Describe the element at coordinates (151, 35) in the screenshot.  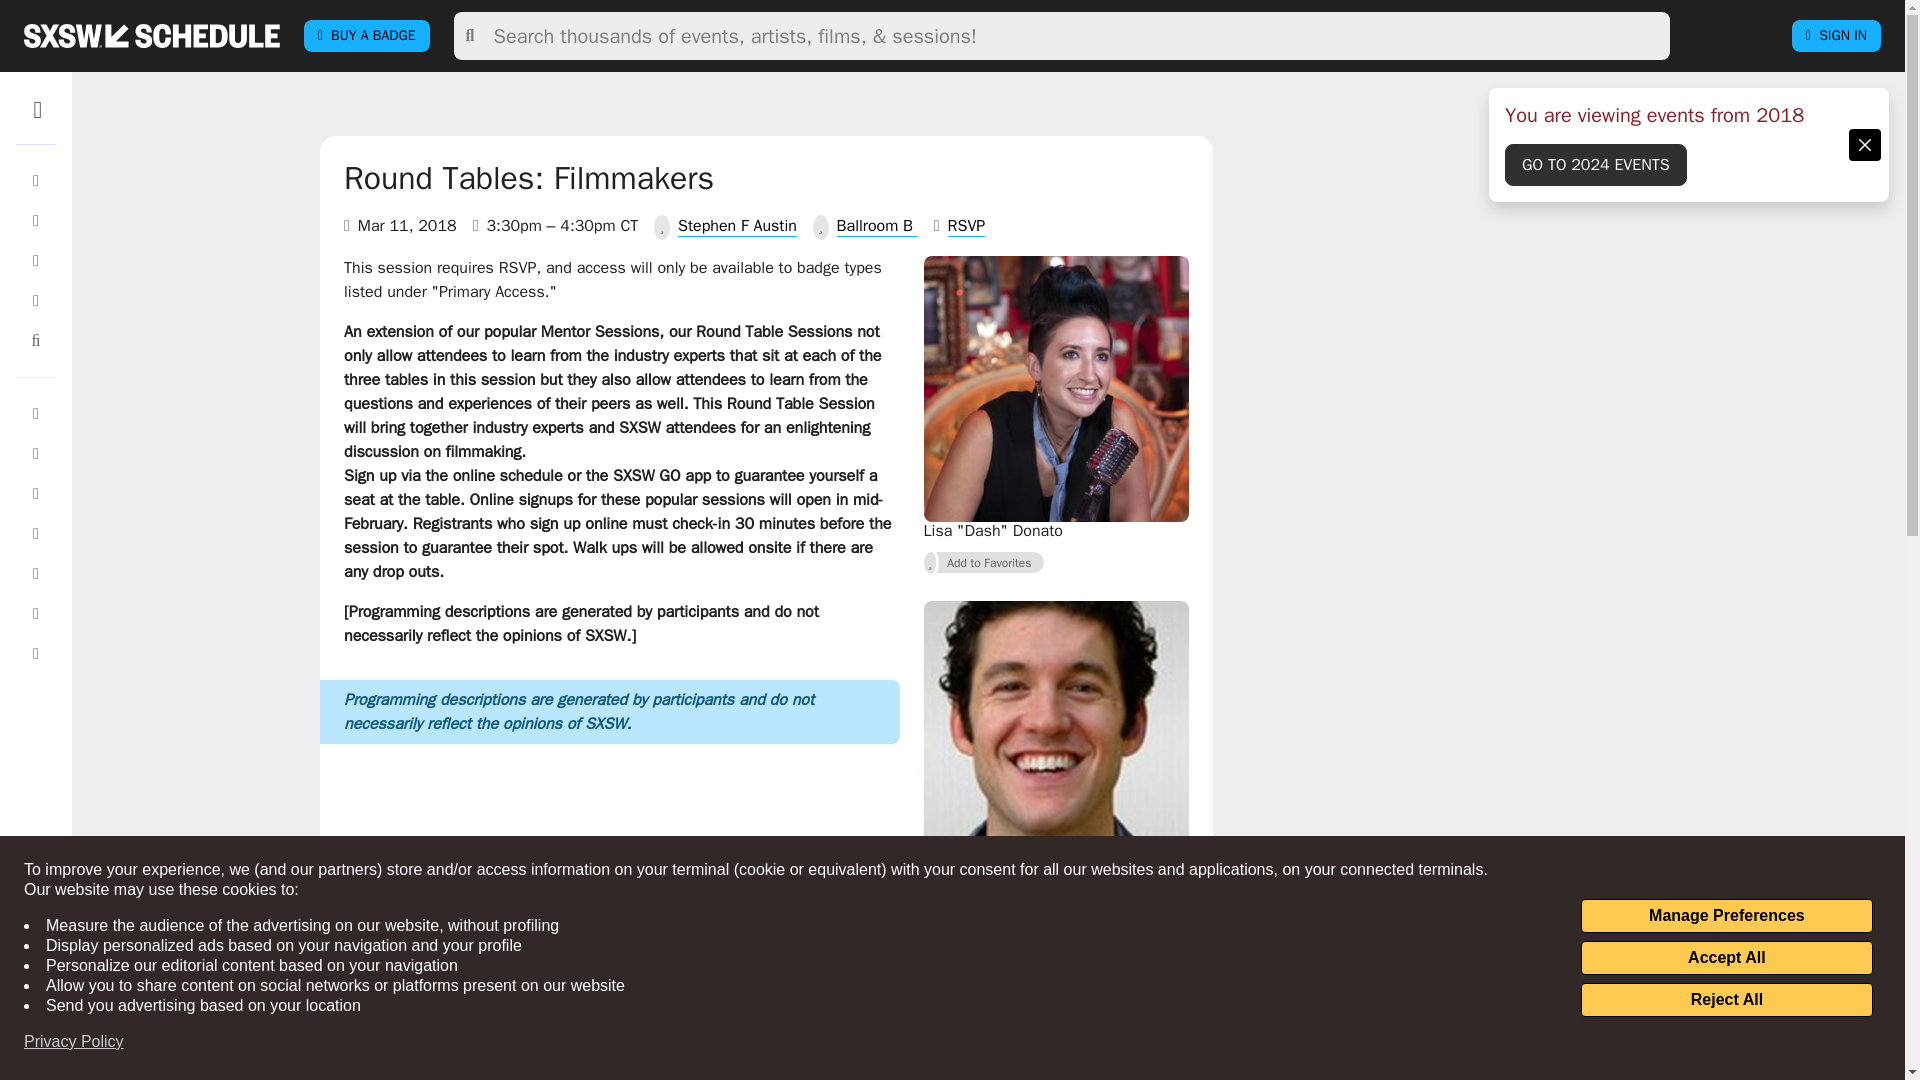
I see `sxsw SCHEDULE` at that location.